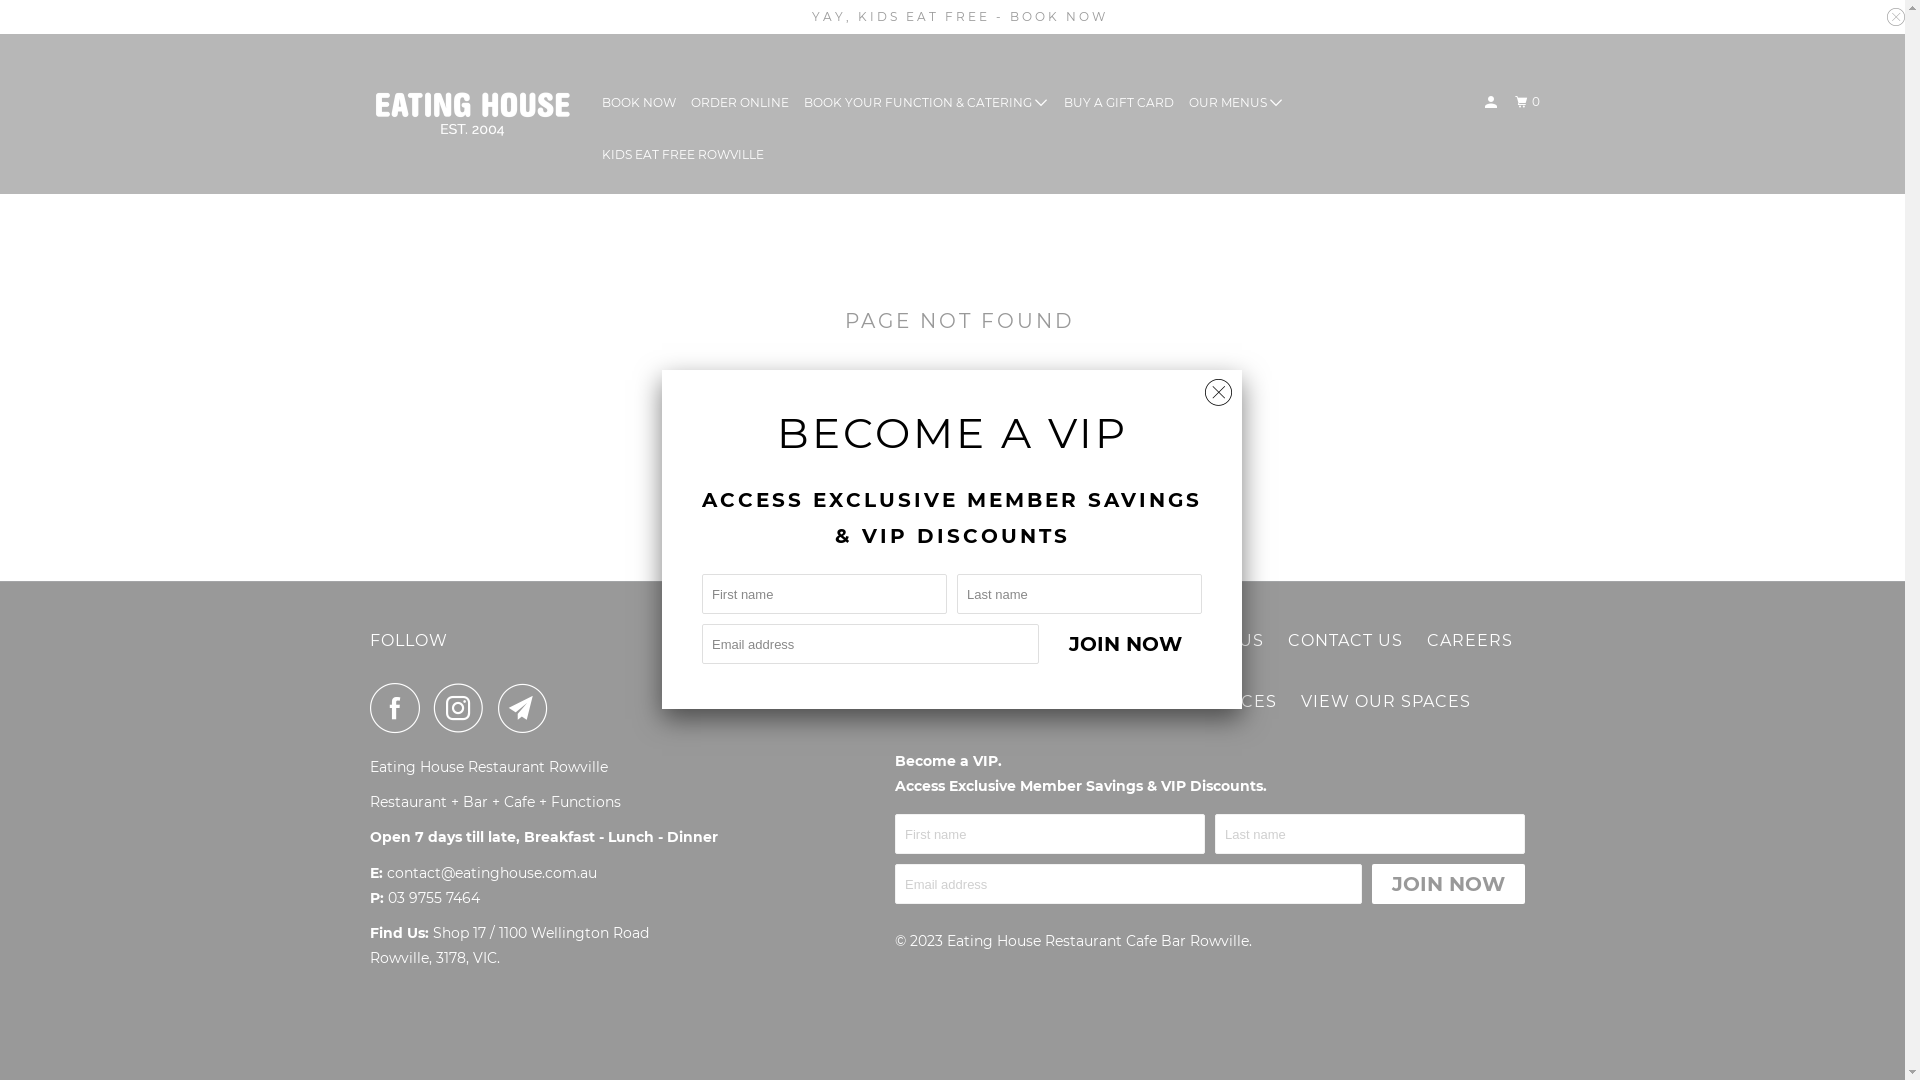 The height and width of the screenshot is (1080, 1920). I want to click on Find Us: Shop 17 / 1100 Wellington Road
Rowville, 3178, VIC., so click(510, 946).